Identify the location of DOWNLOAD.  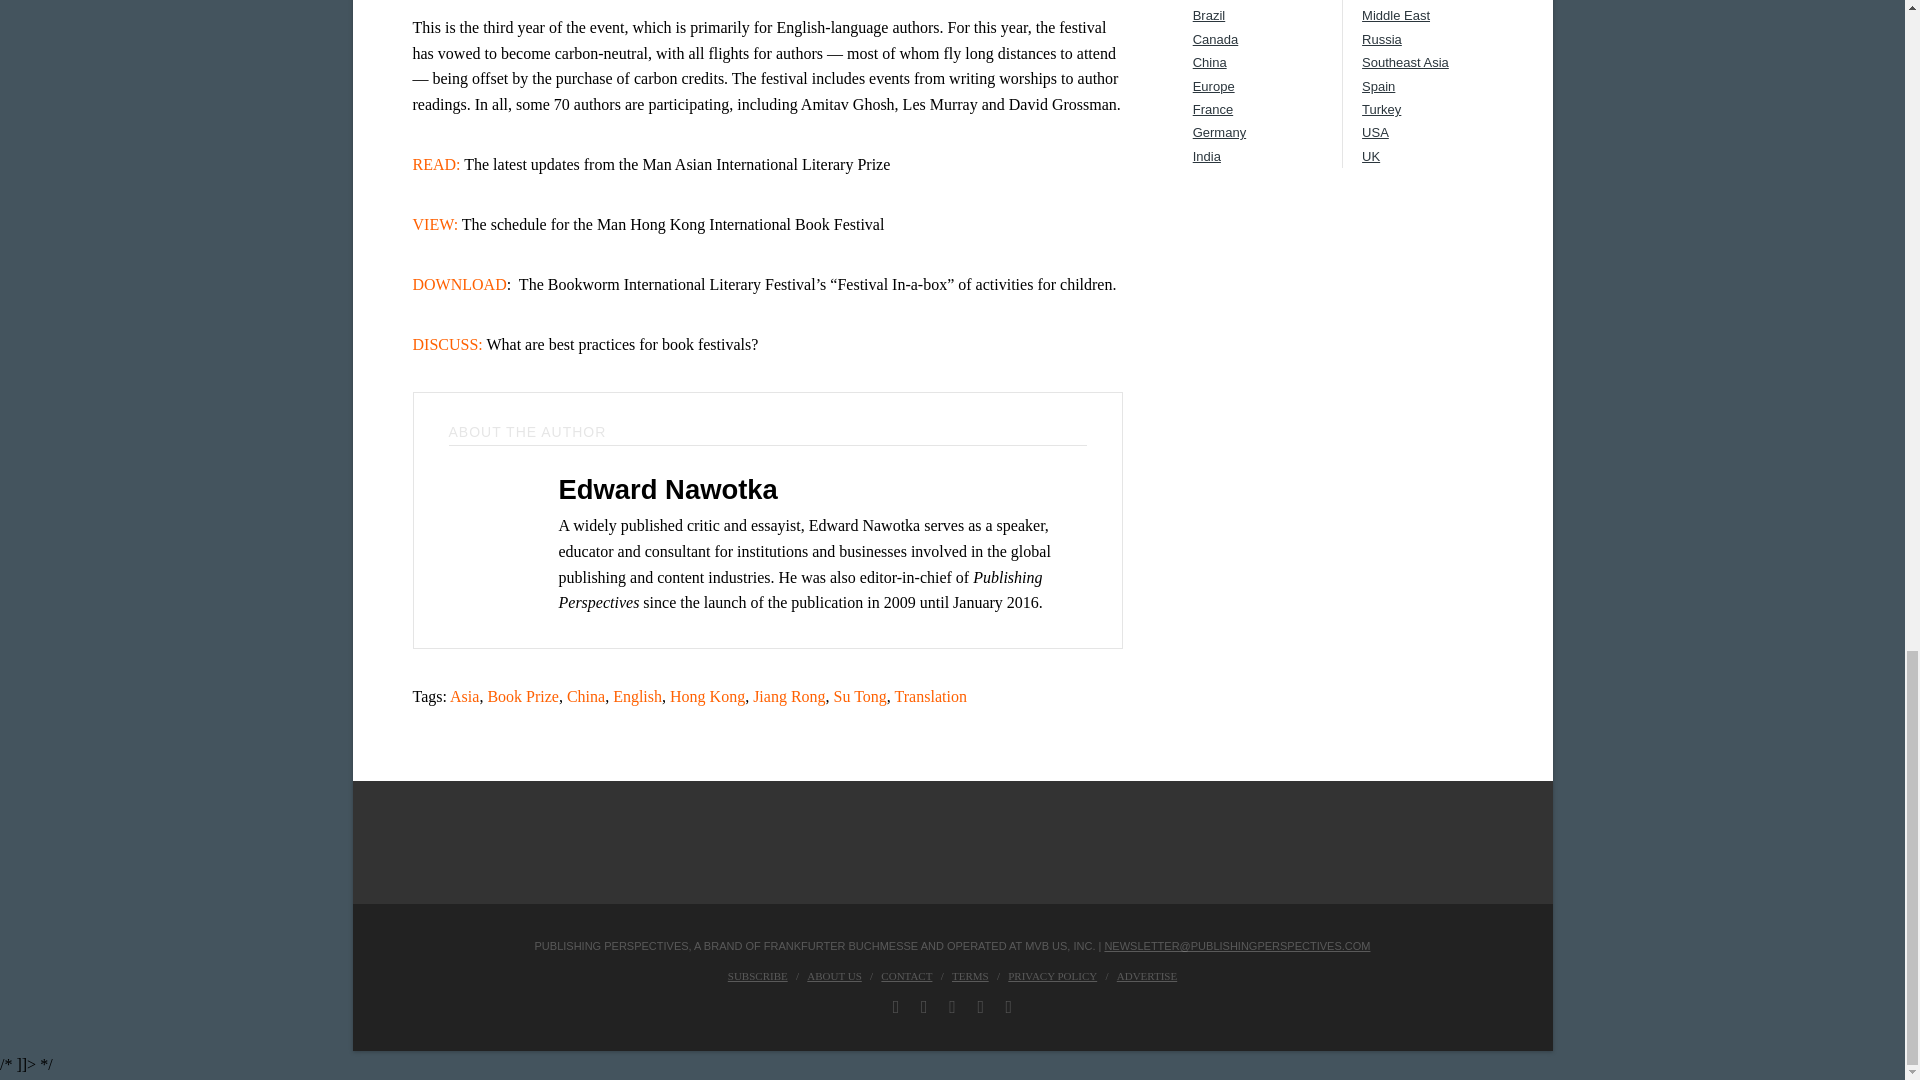
(459, 284).